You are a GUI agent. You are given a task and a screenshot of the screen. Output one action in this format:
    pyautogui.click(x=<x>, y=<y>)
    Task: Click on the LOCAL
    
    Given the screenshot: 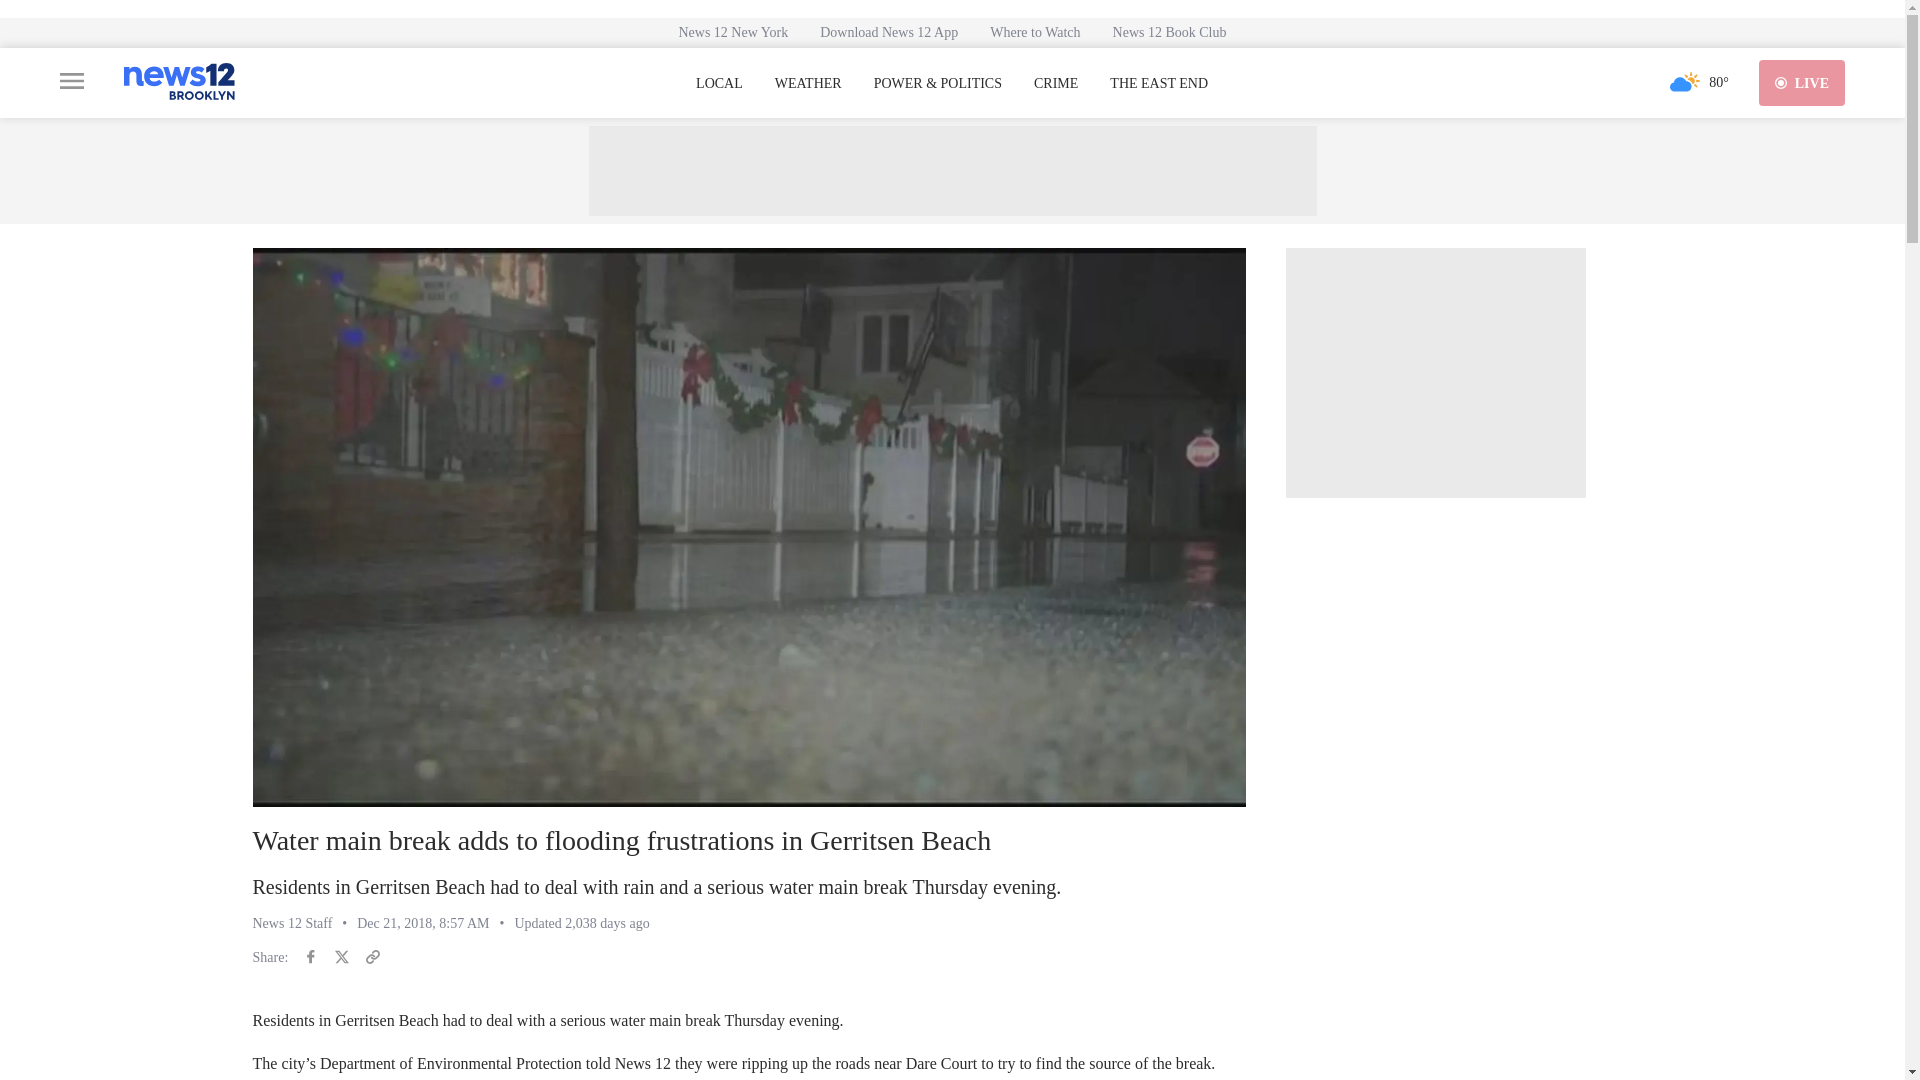 What is the action you would take?
    pyautogui.click(x=719, y=83)
    